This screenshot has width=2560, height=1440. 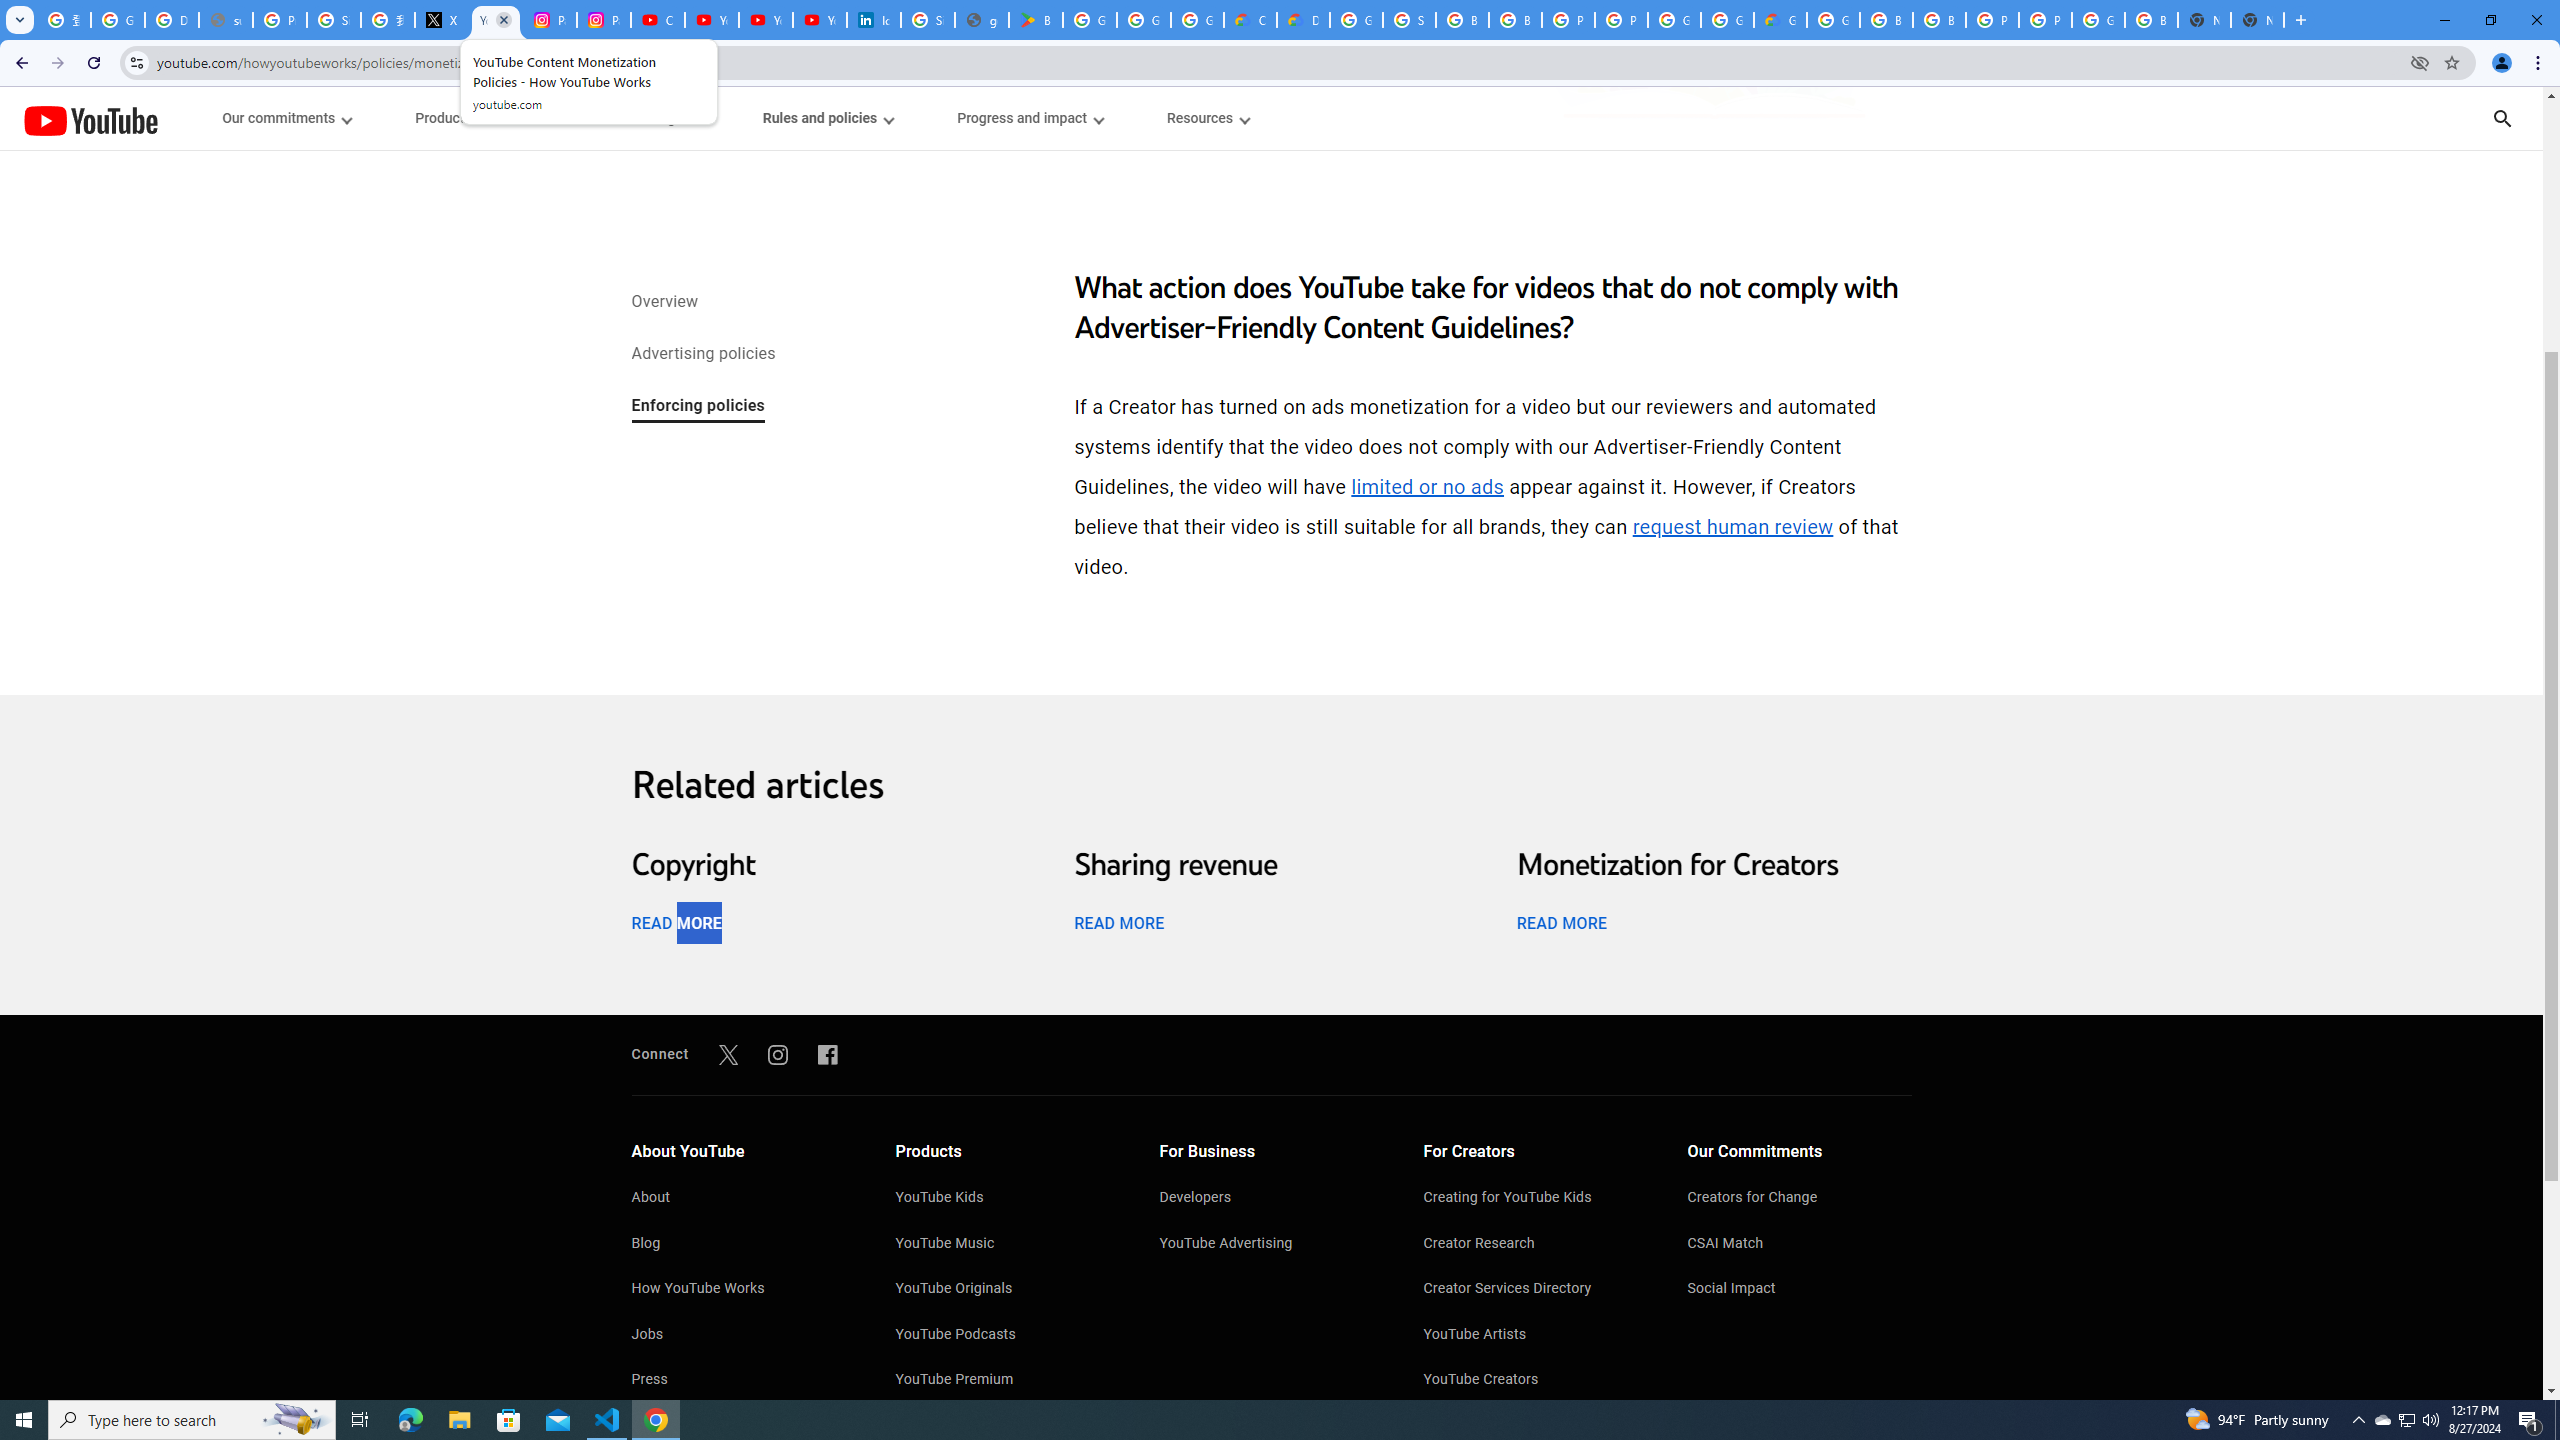 I want to click on Browse Chrome as a guest - Computer - Google Chrome Help, so click(x=1886, y=20).